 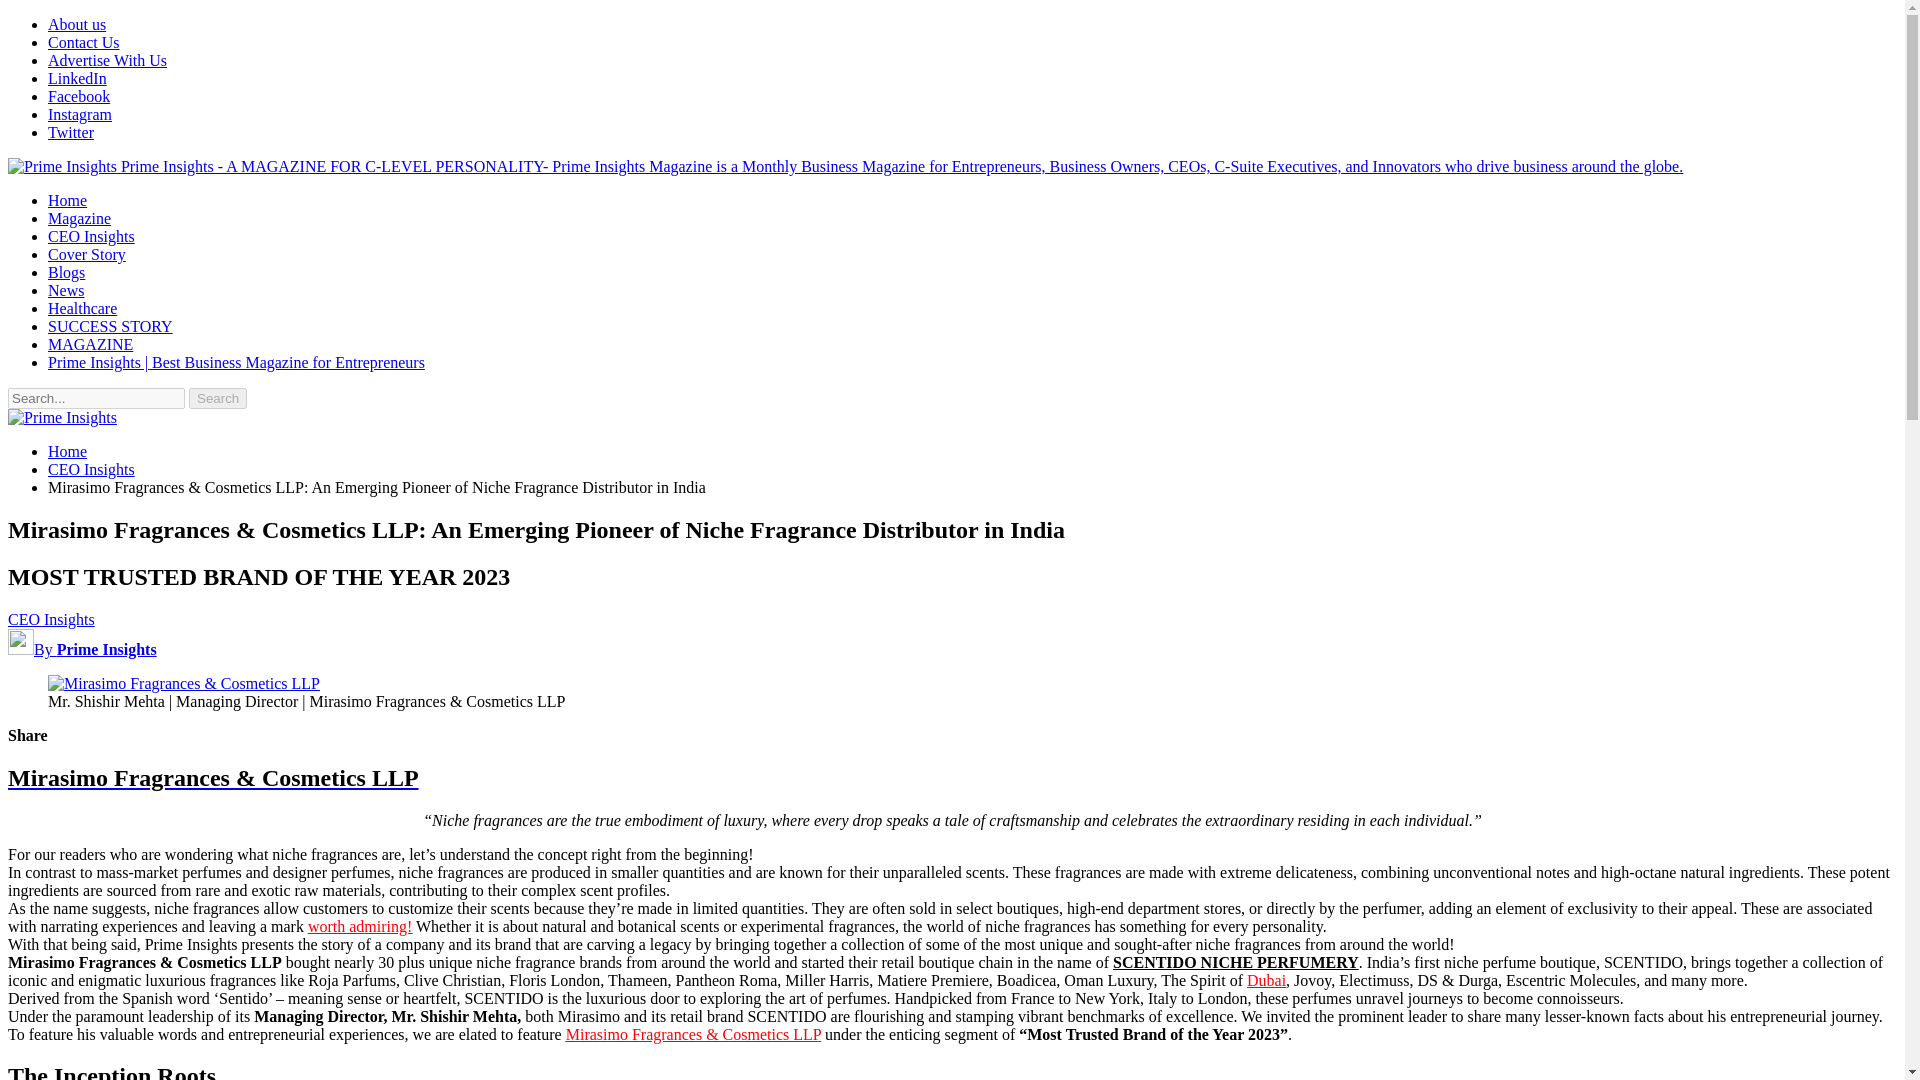 What do you see at coordinates (90, 344) in the screenshot?
I see `MAGAZINE` at bounding box center [90, 344].